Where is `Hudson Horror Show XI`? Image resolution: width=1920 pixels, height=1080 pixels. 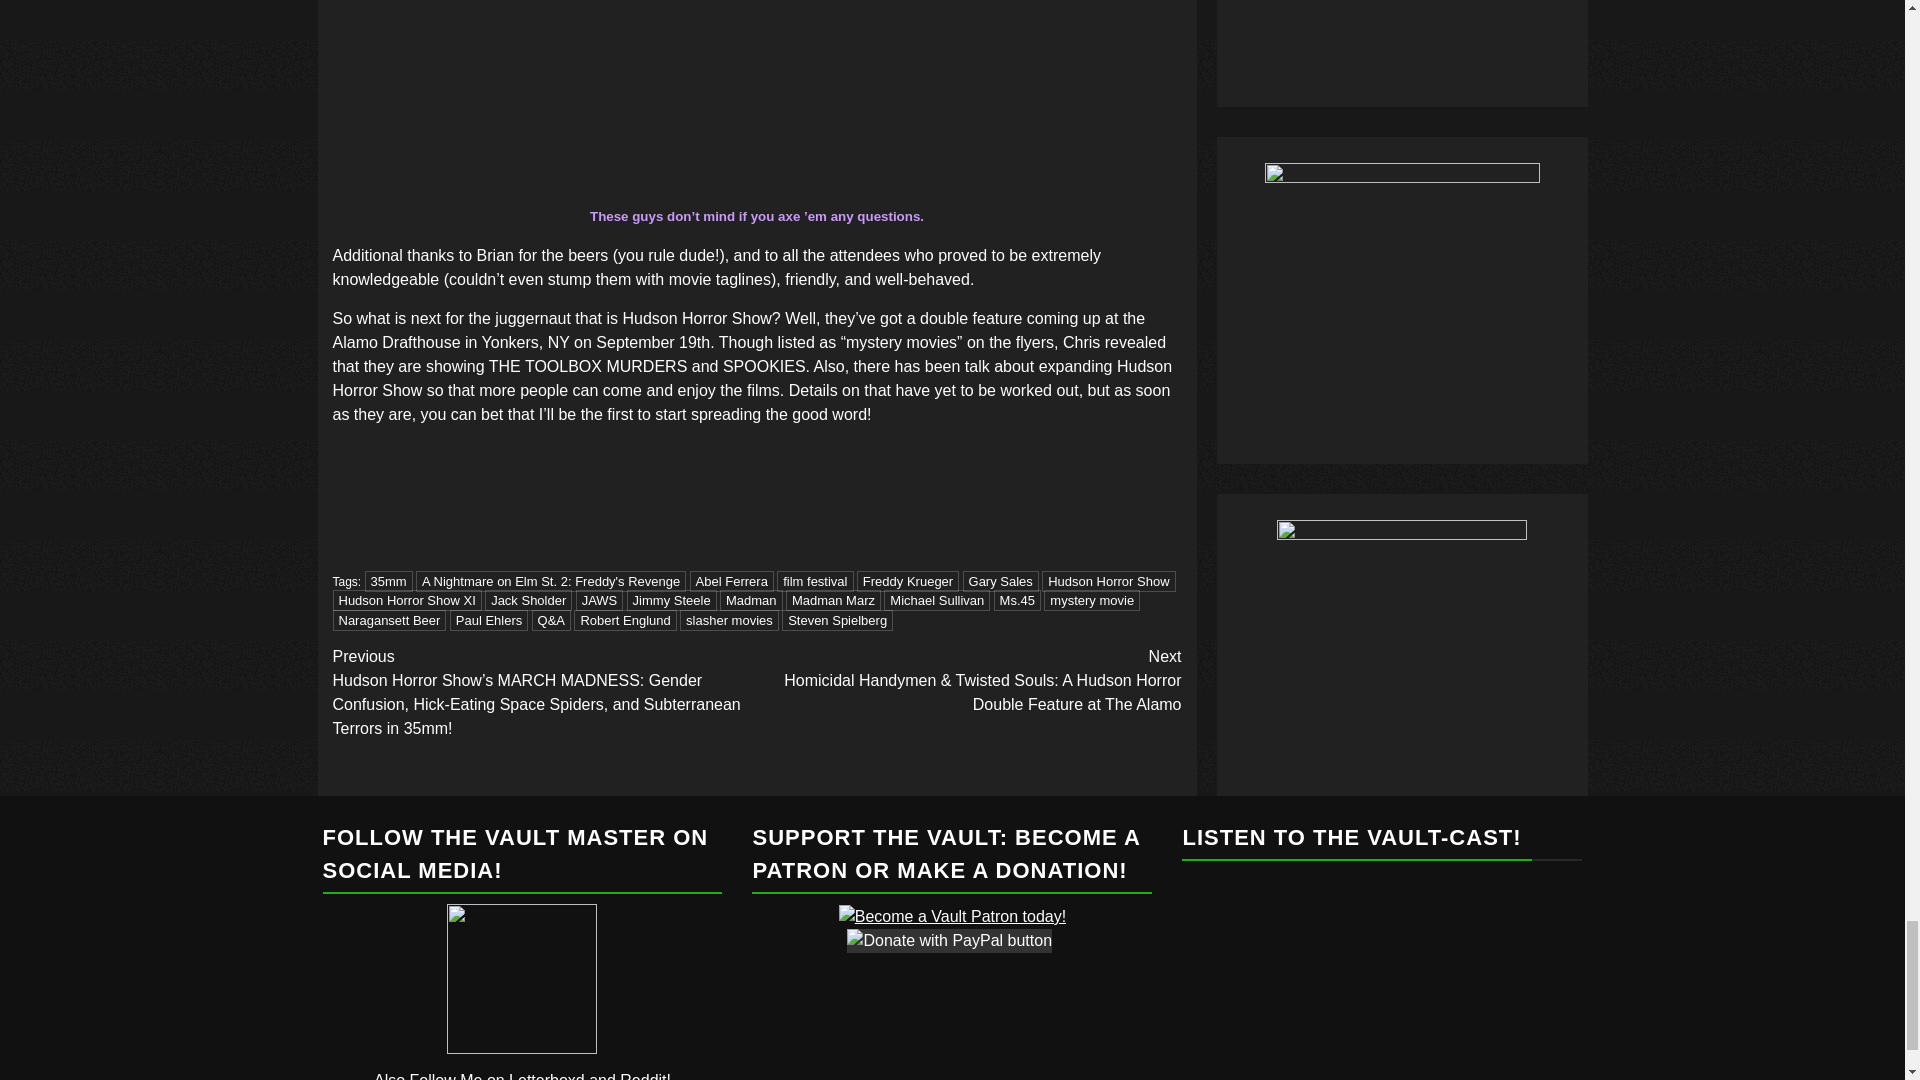
Hudson Horror Show XI is located at coordinates (406, 600).